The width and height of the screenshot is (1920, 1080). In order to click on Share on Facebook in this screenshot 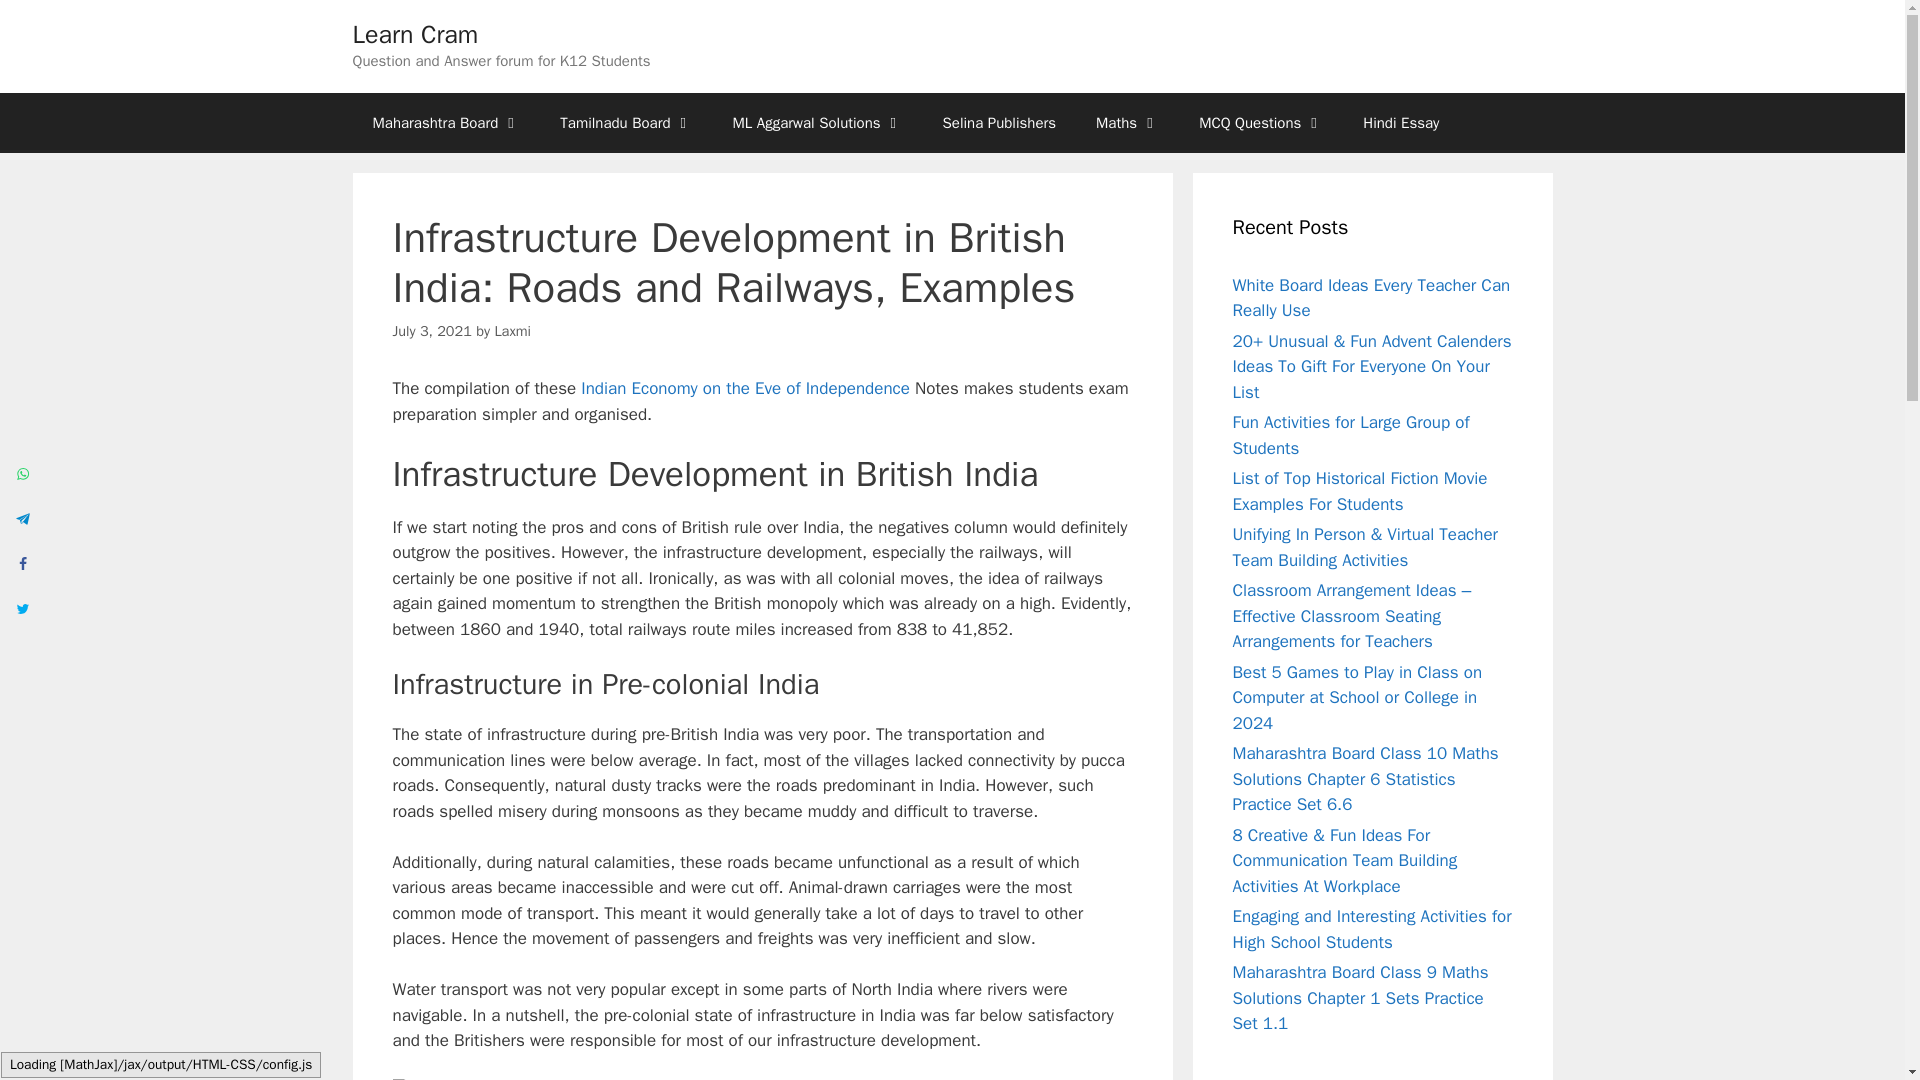, I will do `click(22, 562)`.